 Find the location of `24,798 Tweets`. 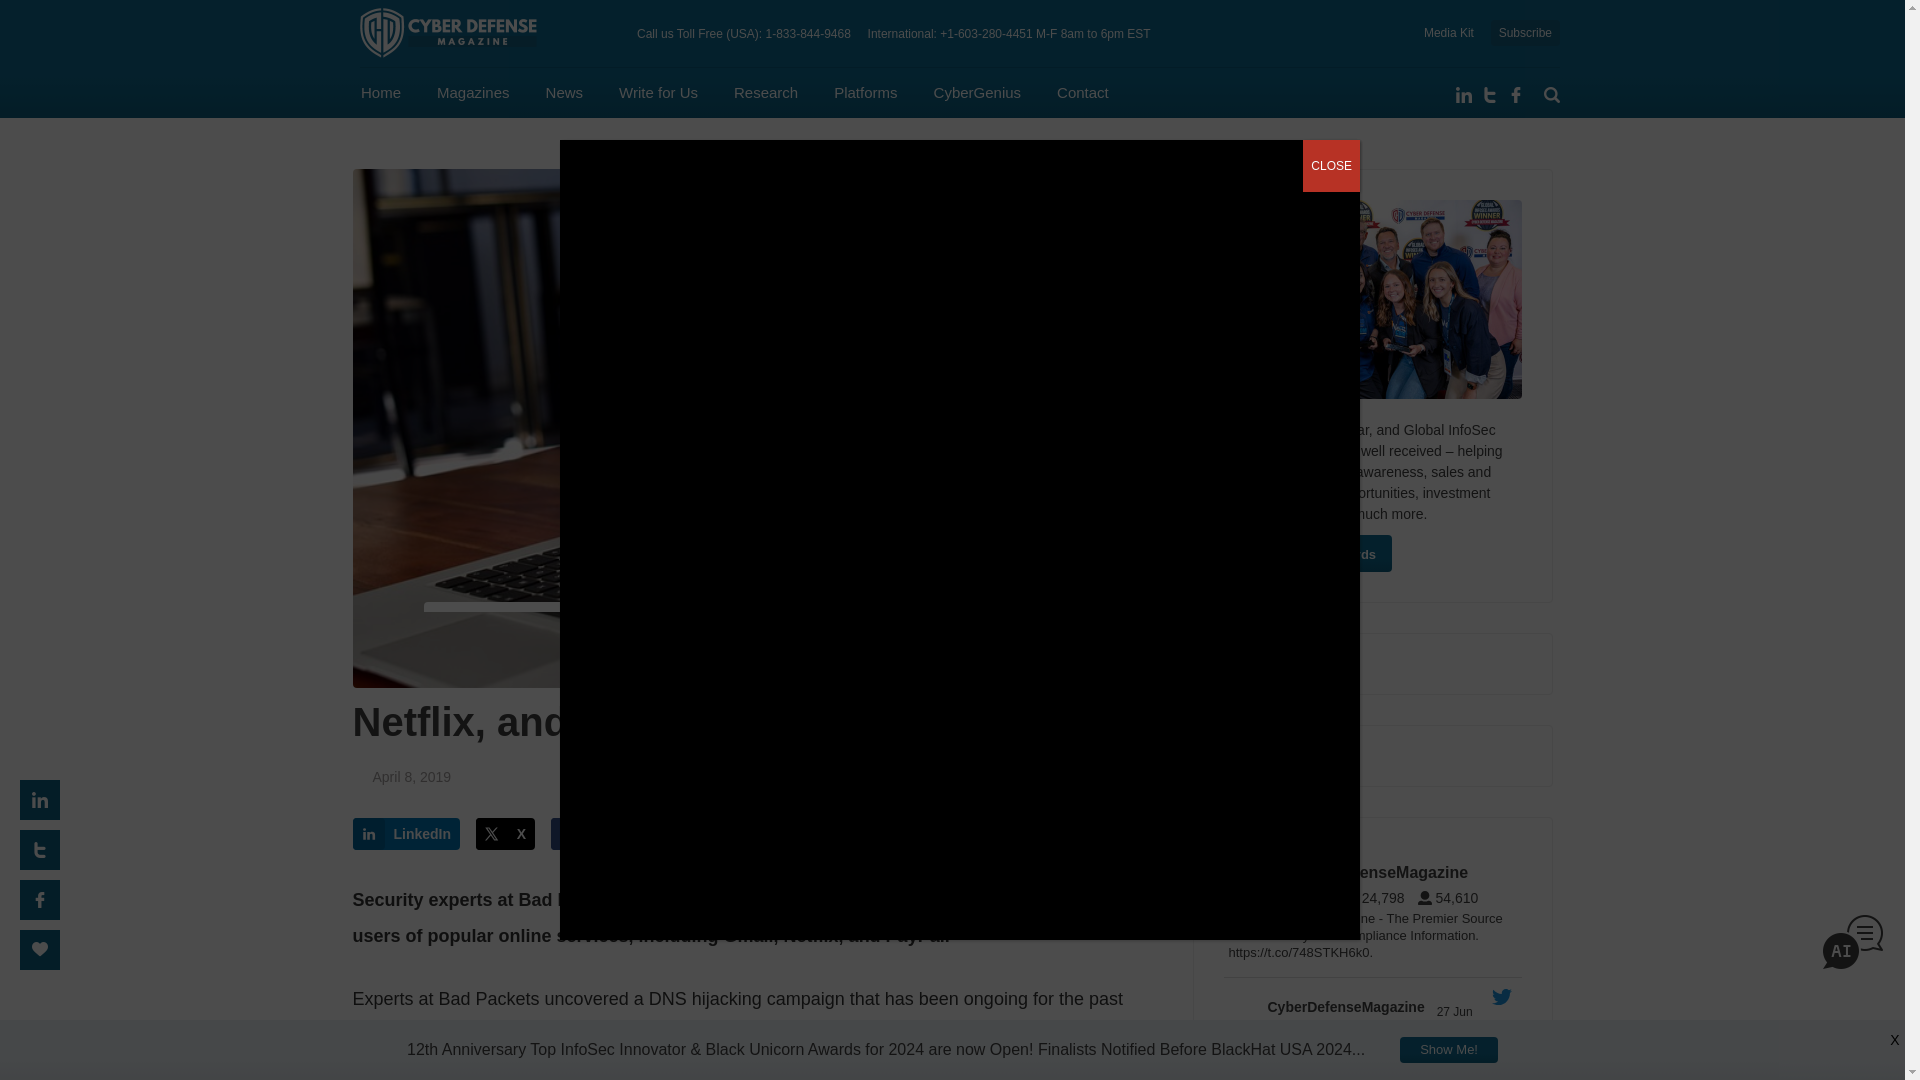

24,798 Tweets is located at coordinates (1380, 898).